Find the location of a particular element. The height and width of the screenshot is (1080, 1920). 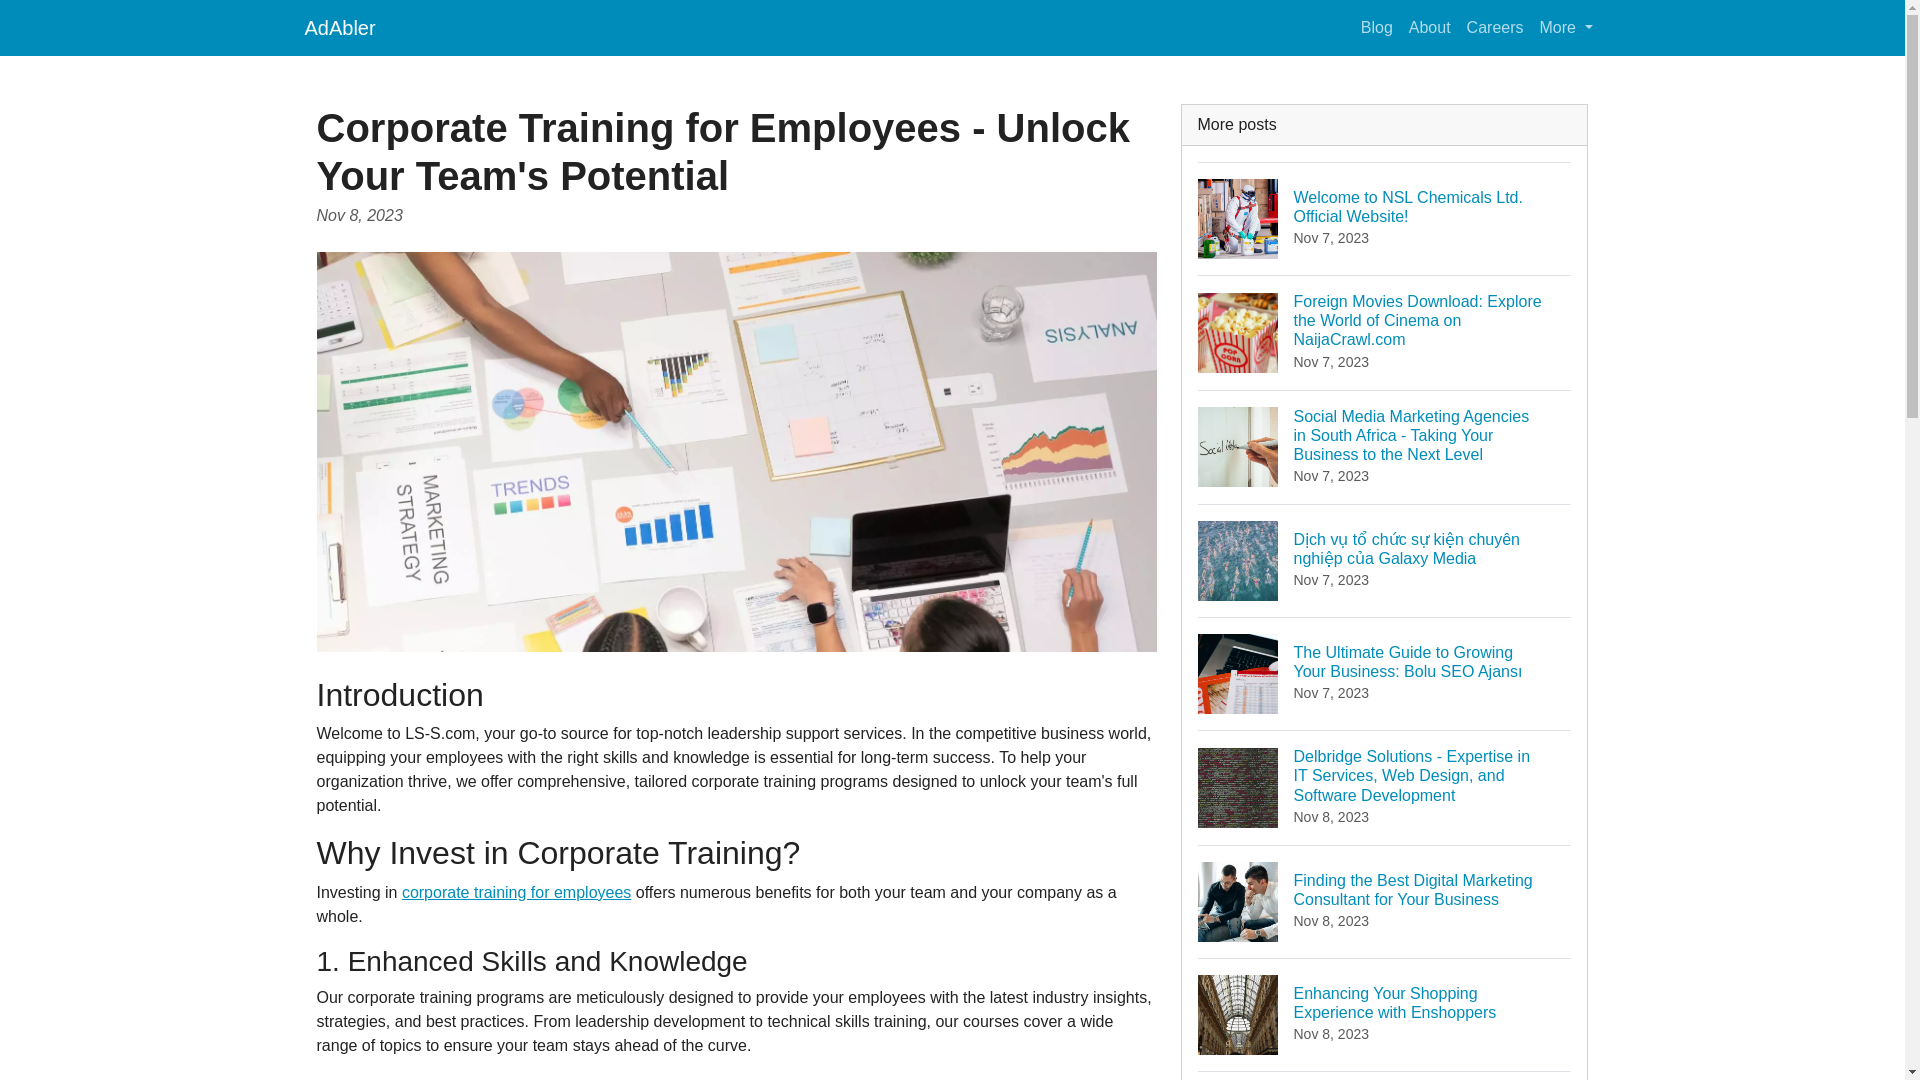

Blog is located at coordinates (1377, 27).